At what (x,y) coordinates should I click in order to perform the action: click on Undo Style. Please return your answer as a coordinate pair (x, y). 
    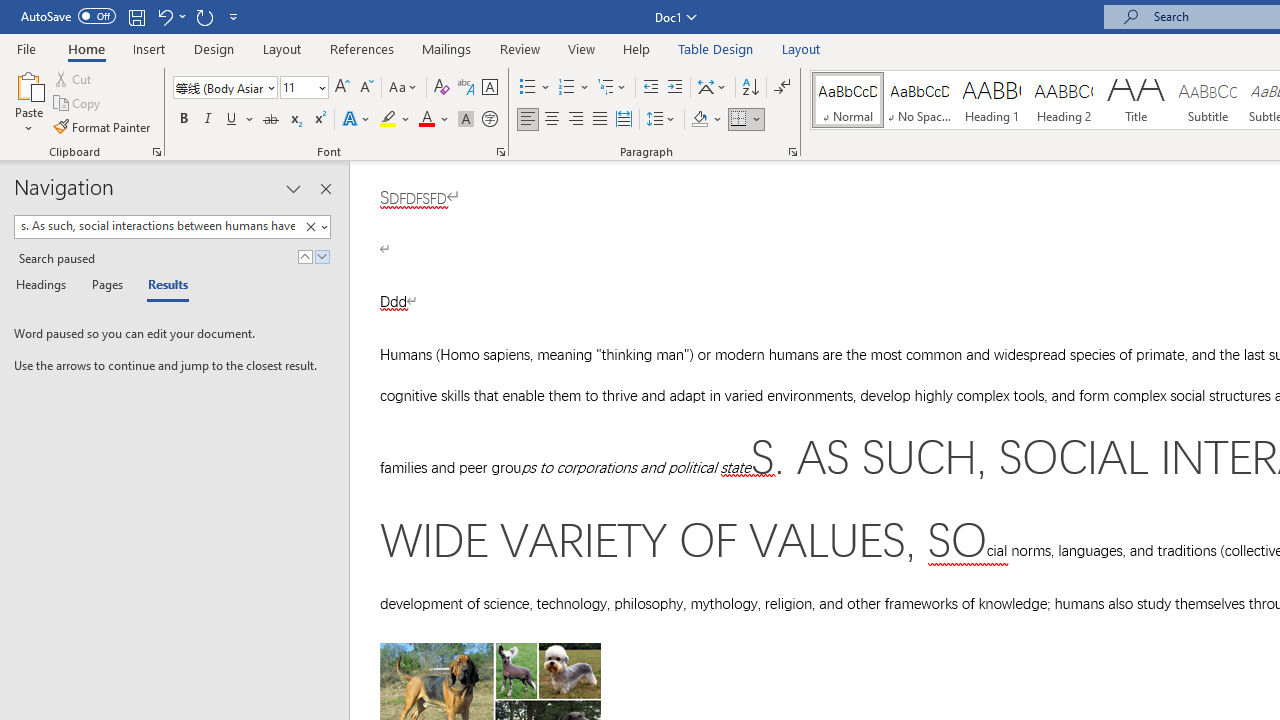
    Looking at the image, I should click on (164, 16).